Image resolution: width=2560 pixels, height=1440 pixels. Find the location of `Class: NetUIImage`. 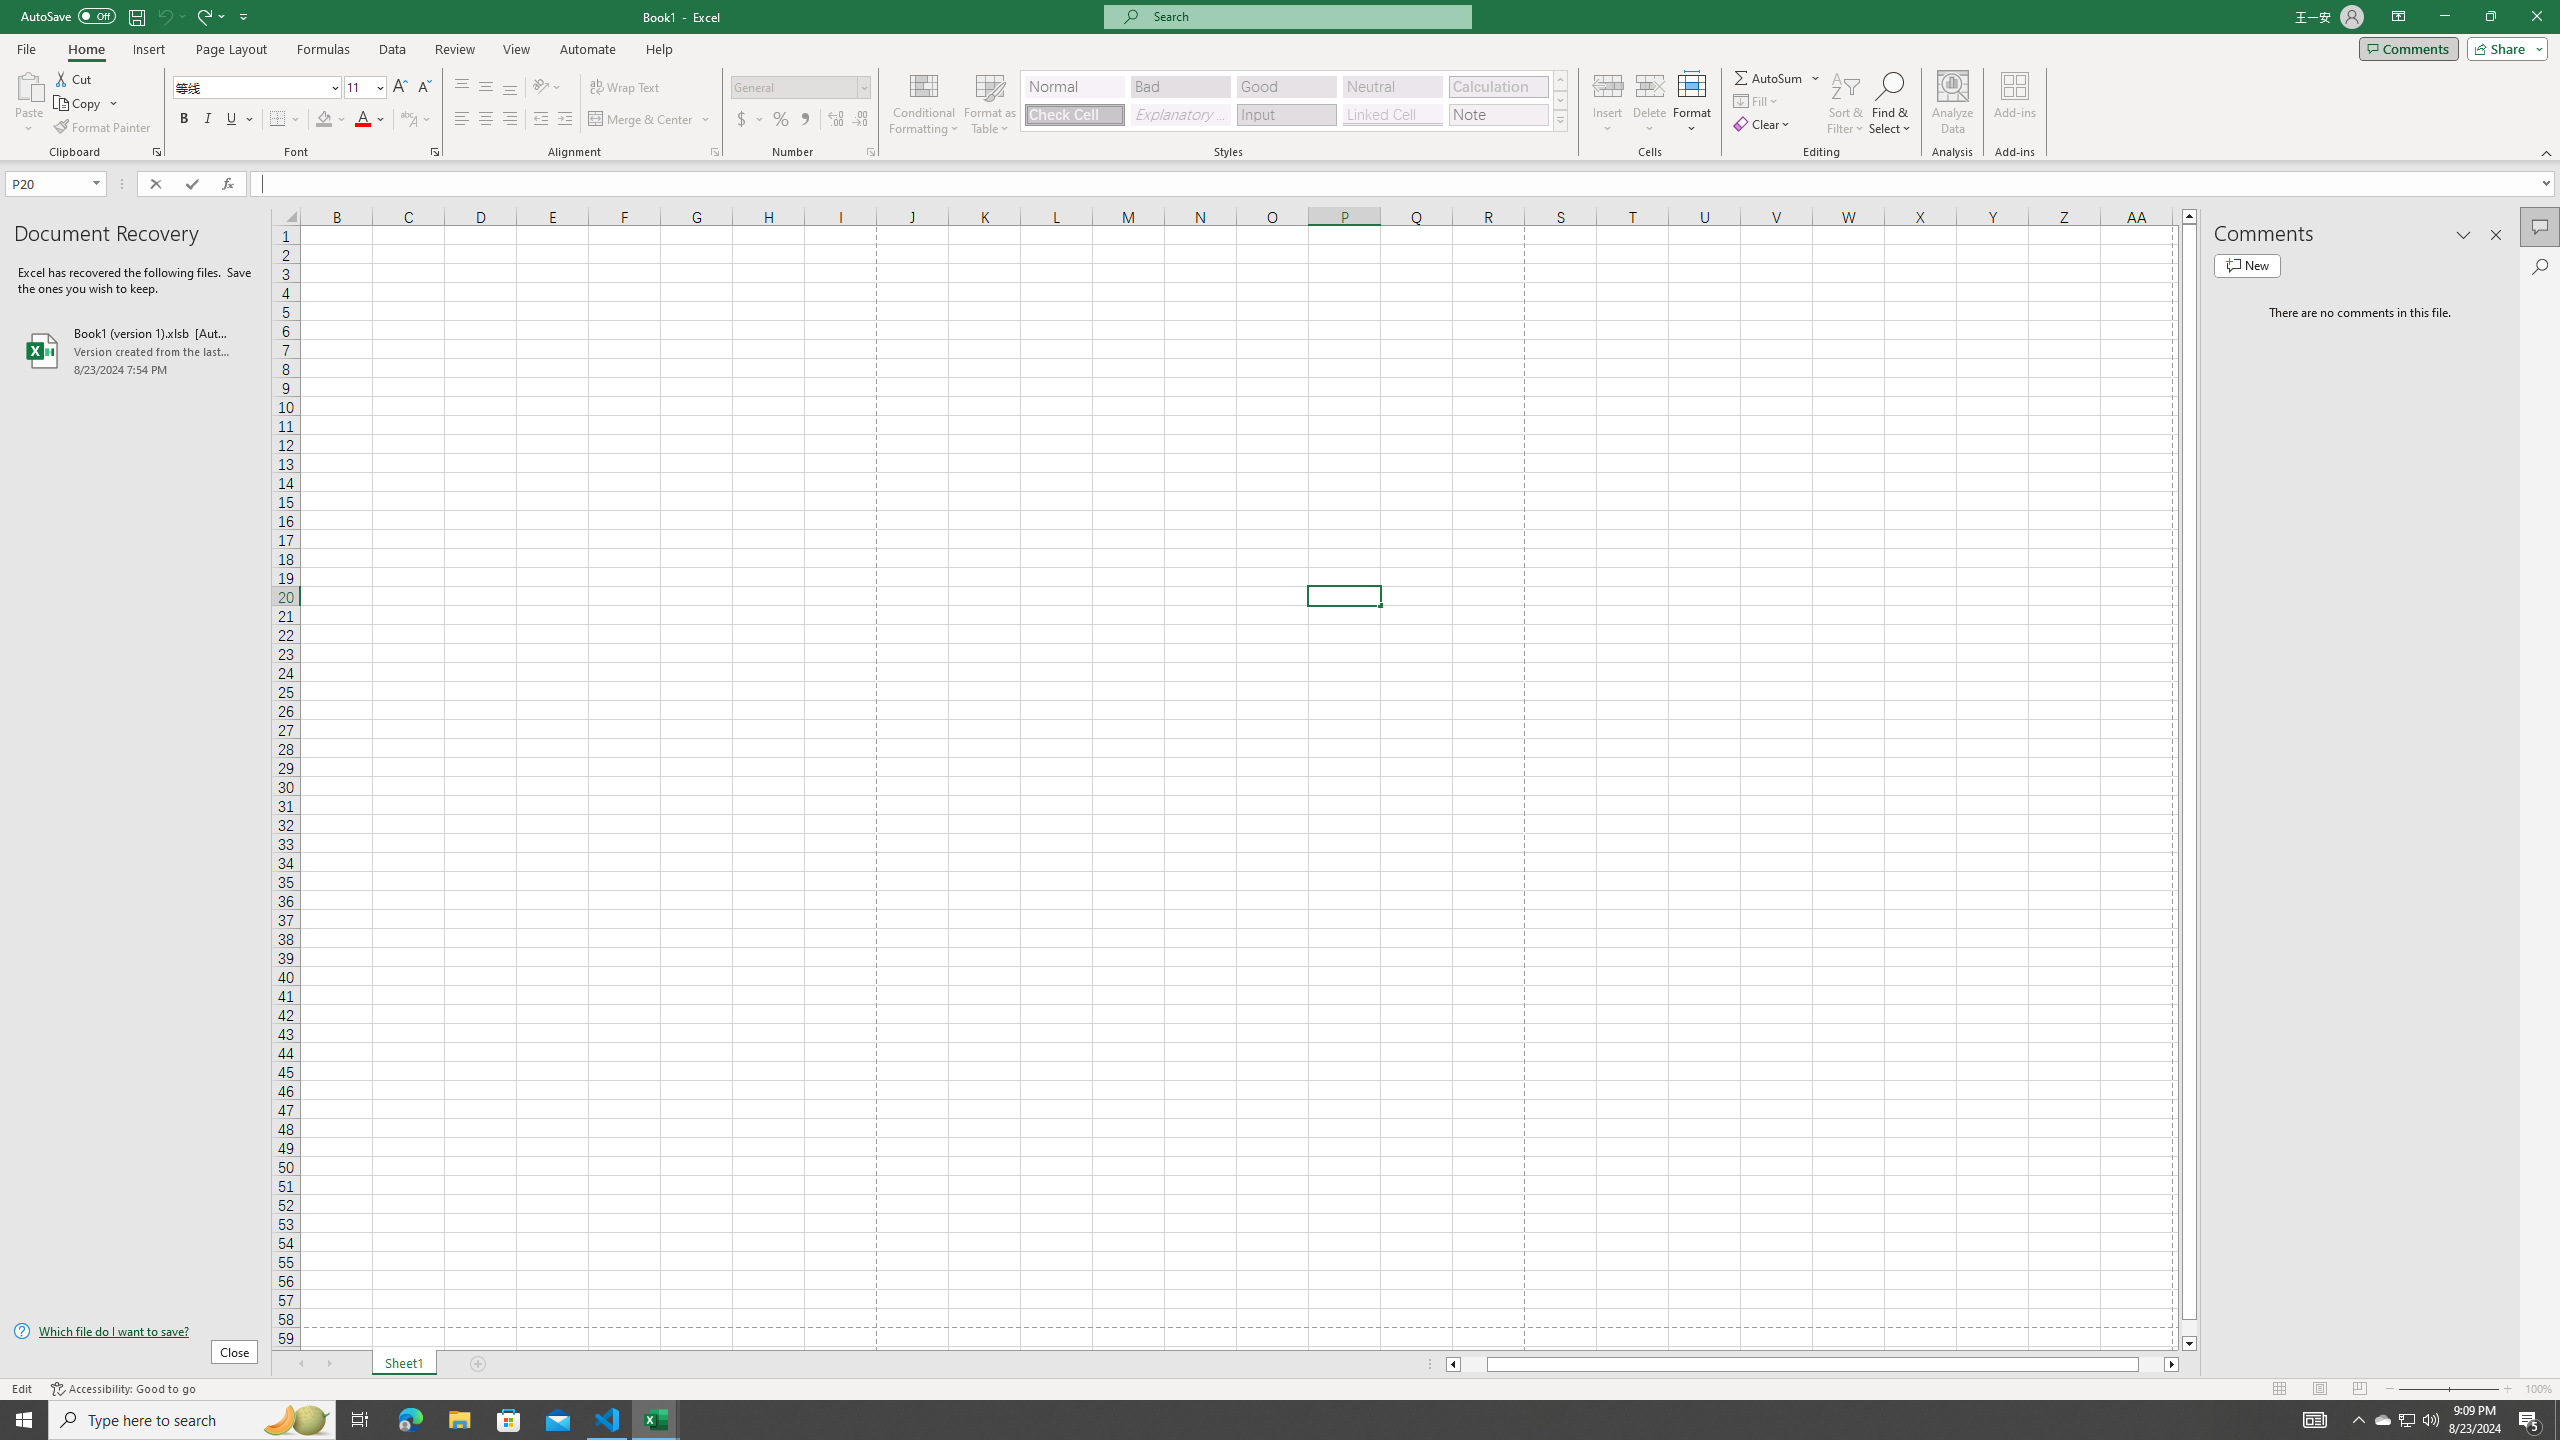

Class: NetUIImage is located at coordinates (1560, 120).